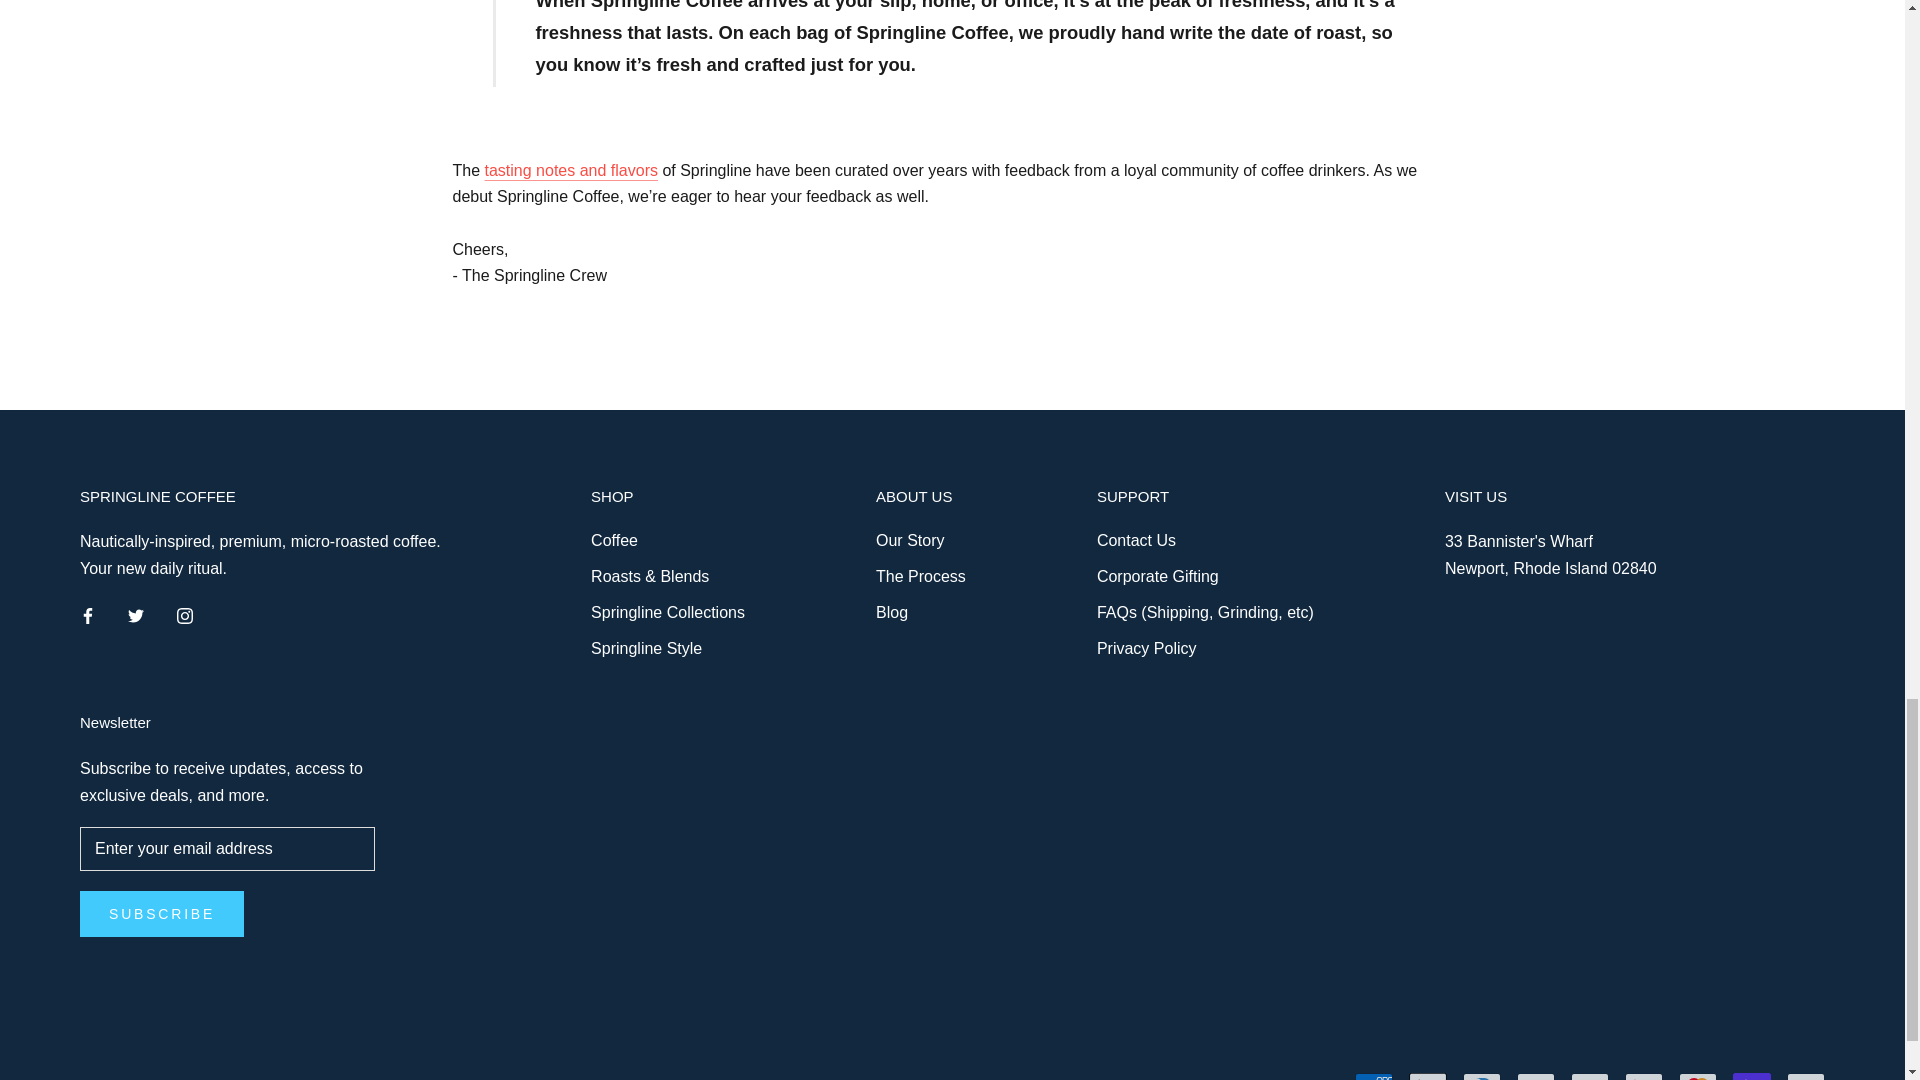 The width and height of the screenshot is (1920, 1080). I want to click on Google Pay, so click(1643, 1076).